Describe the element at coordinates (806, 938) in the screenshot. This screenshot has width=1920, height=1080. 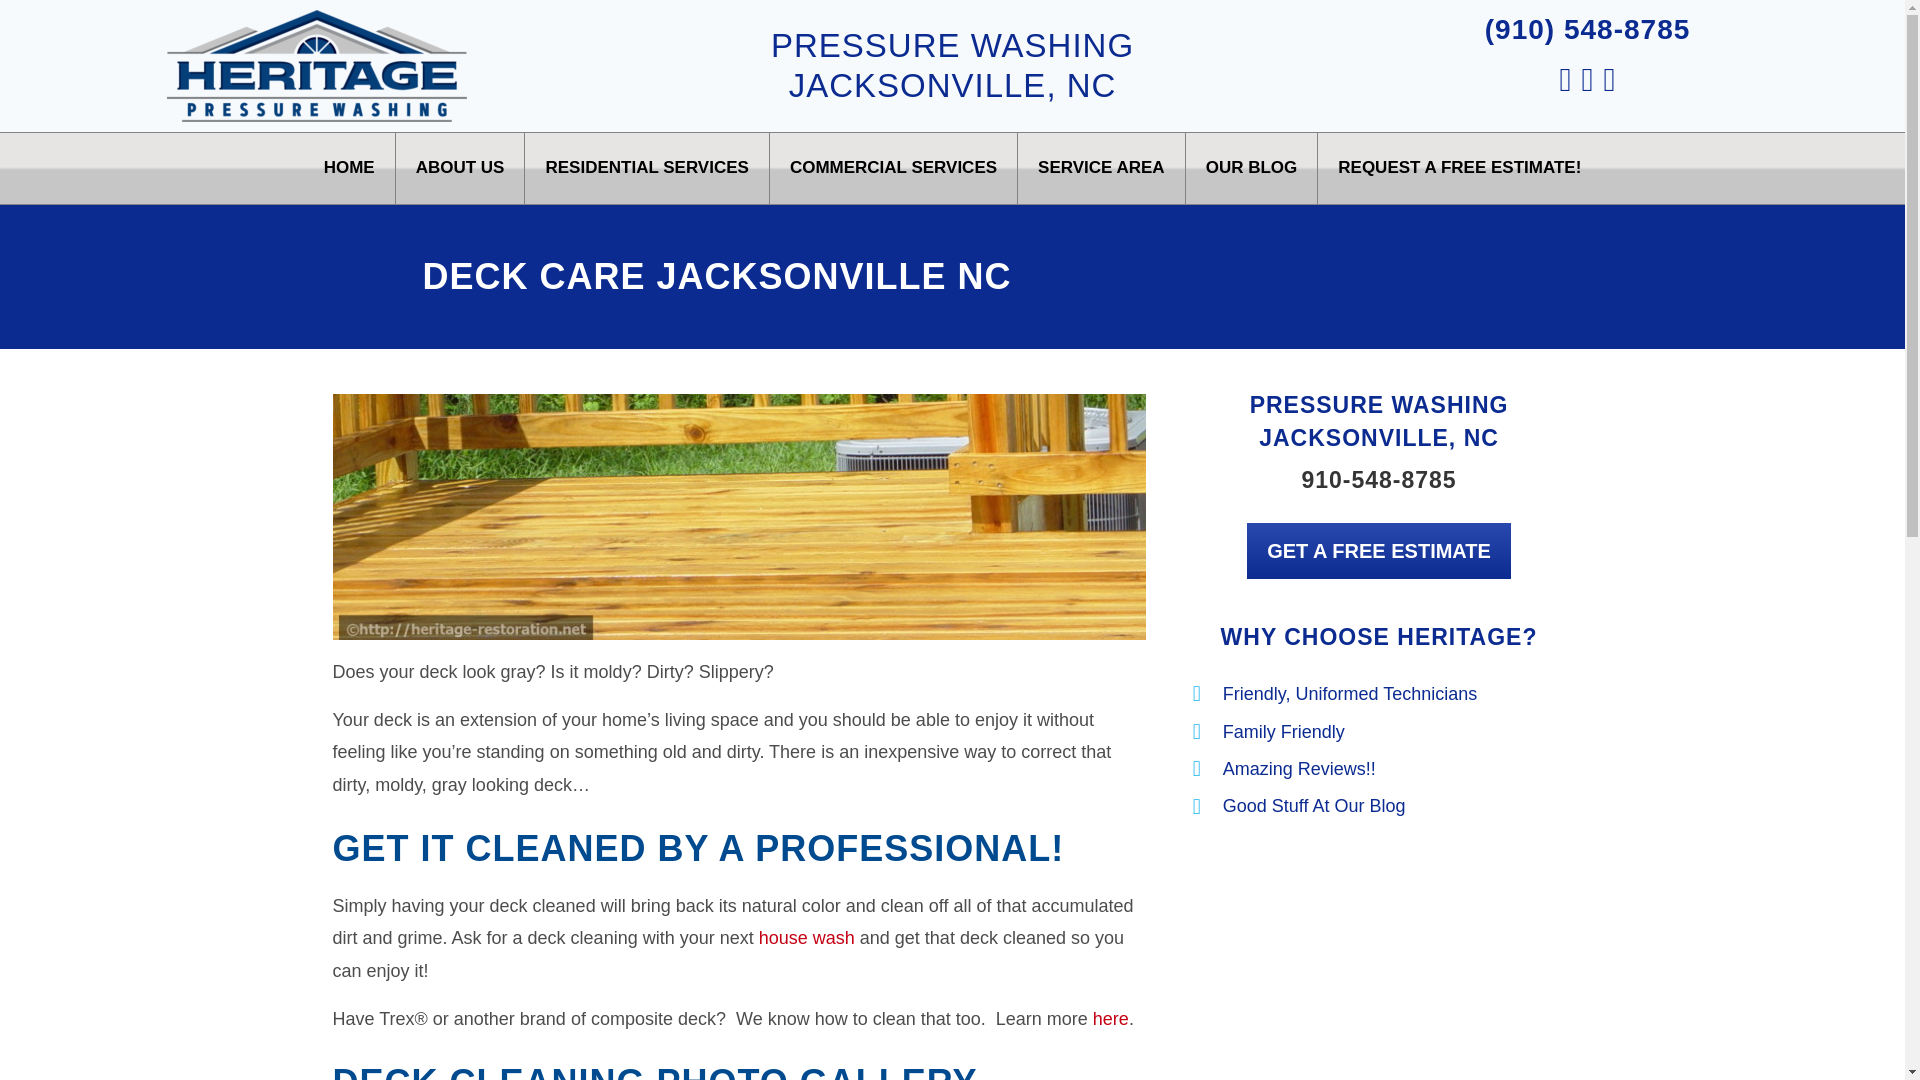
I see `house wash` at that location.